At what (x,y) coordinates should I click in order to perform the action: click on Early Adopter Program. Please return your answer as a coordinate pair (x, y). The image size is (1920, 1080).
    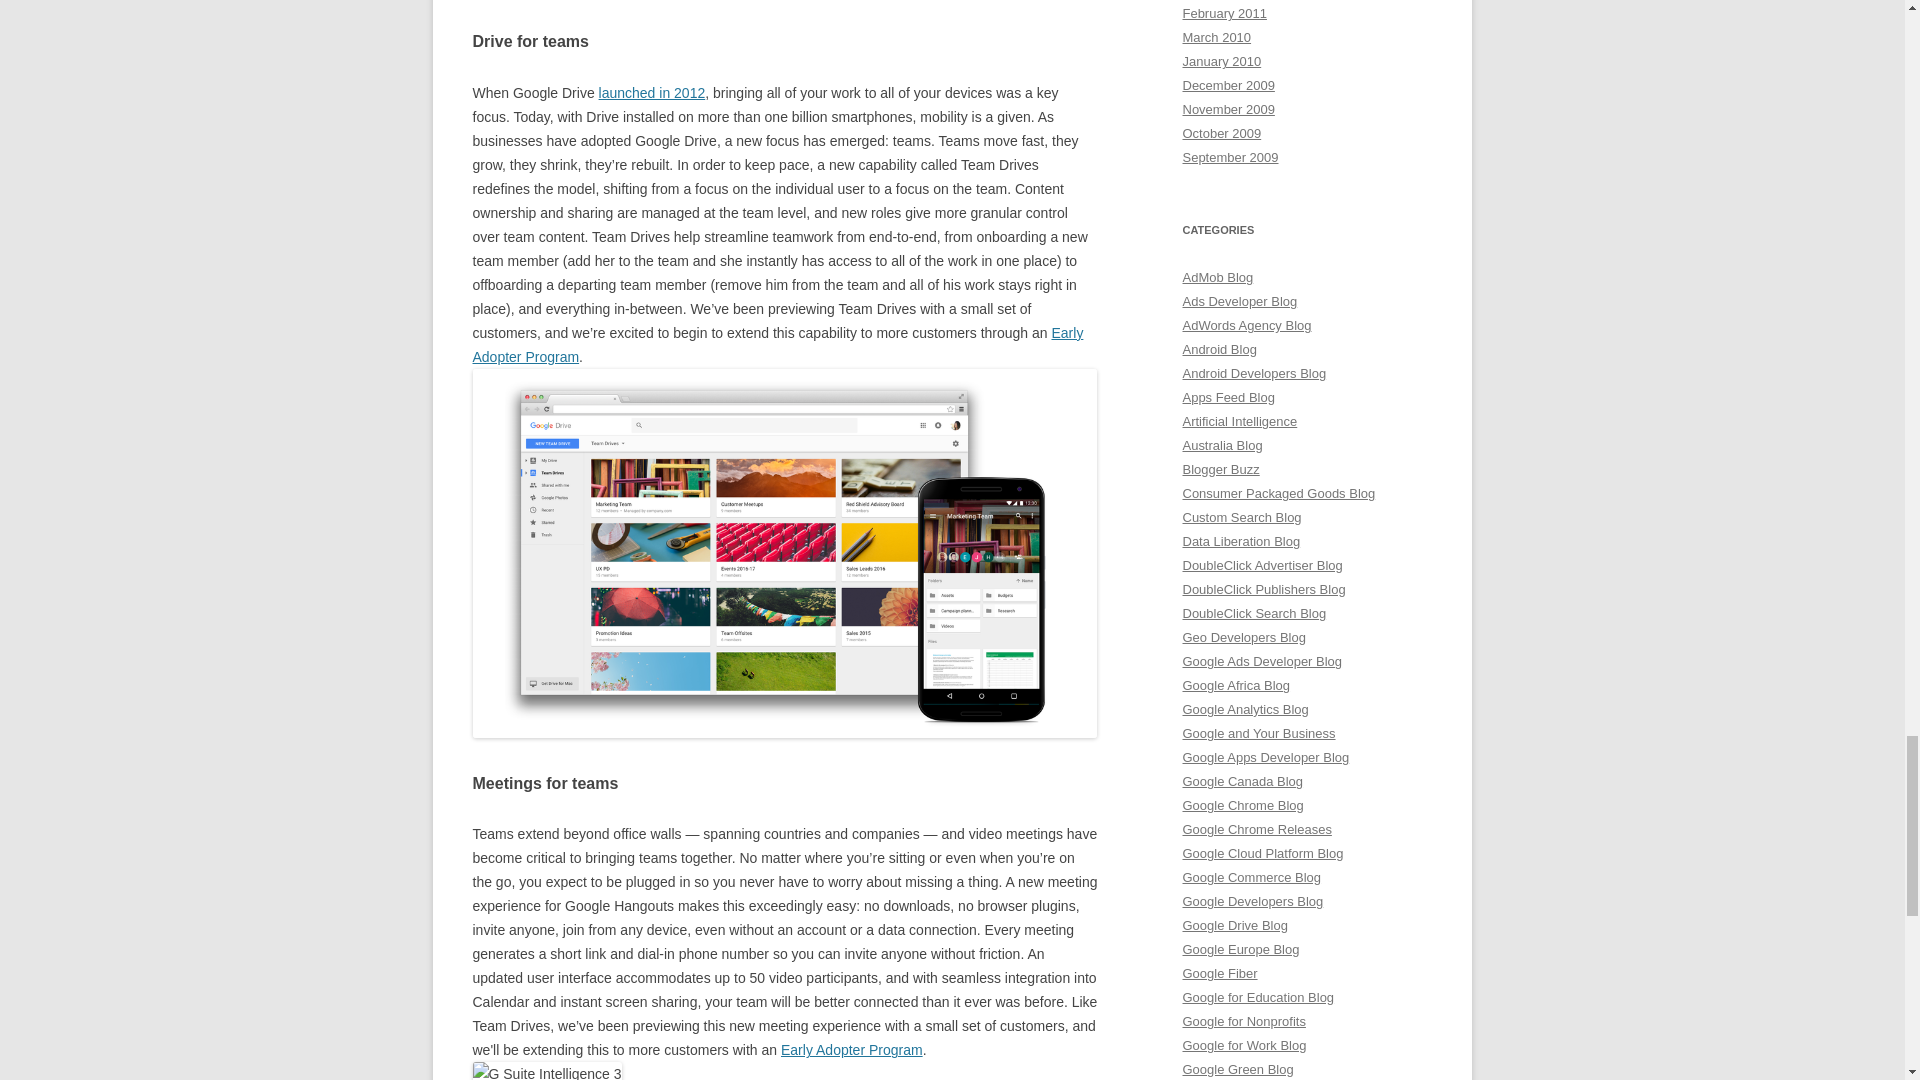
    Looking at the image, I should click on (852, 1050).